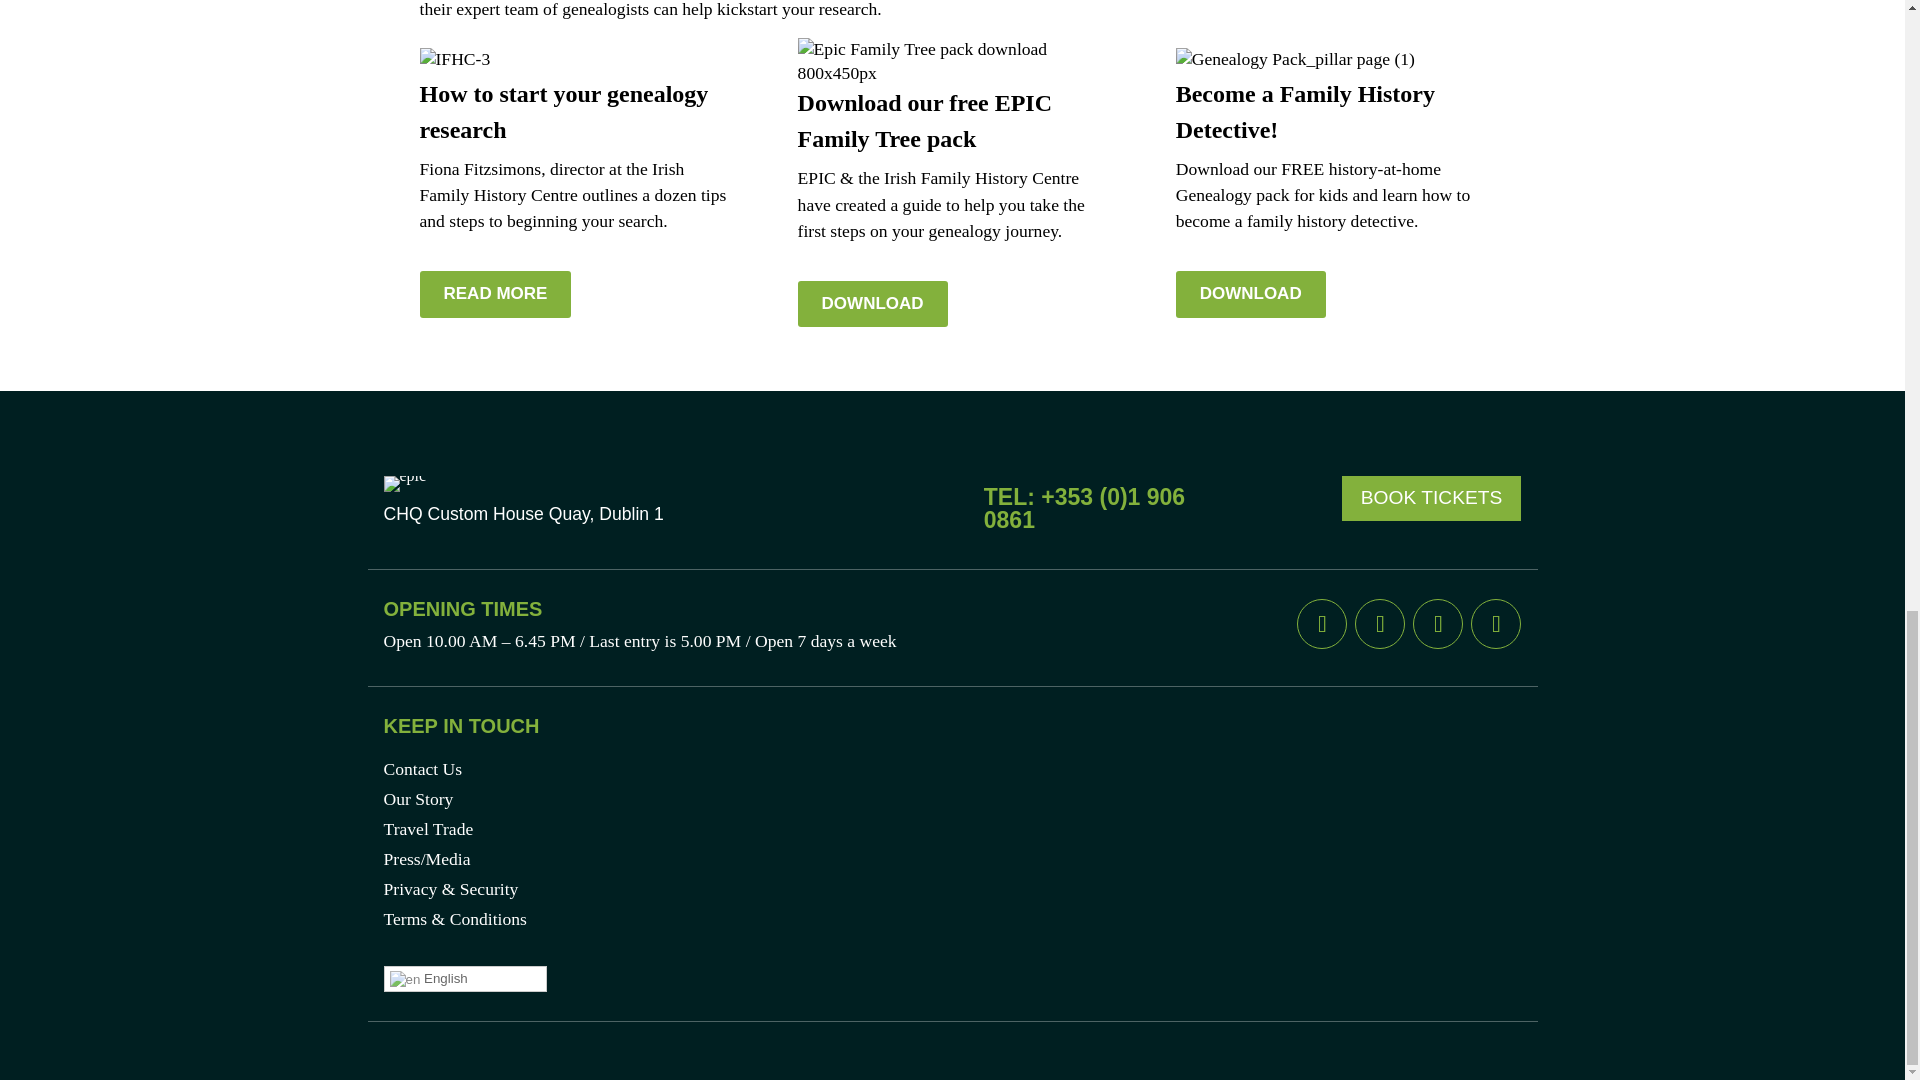  I want to click on Follow on Facebook, so click(1322, 624).